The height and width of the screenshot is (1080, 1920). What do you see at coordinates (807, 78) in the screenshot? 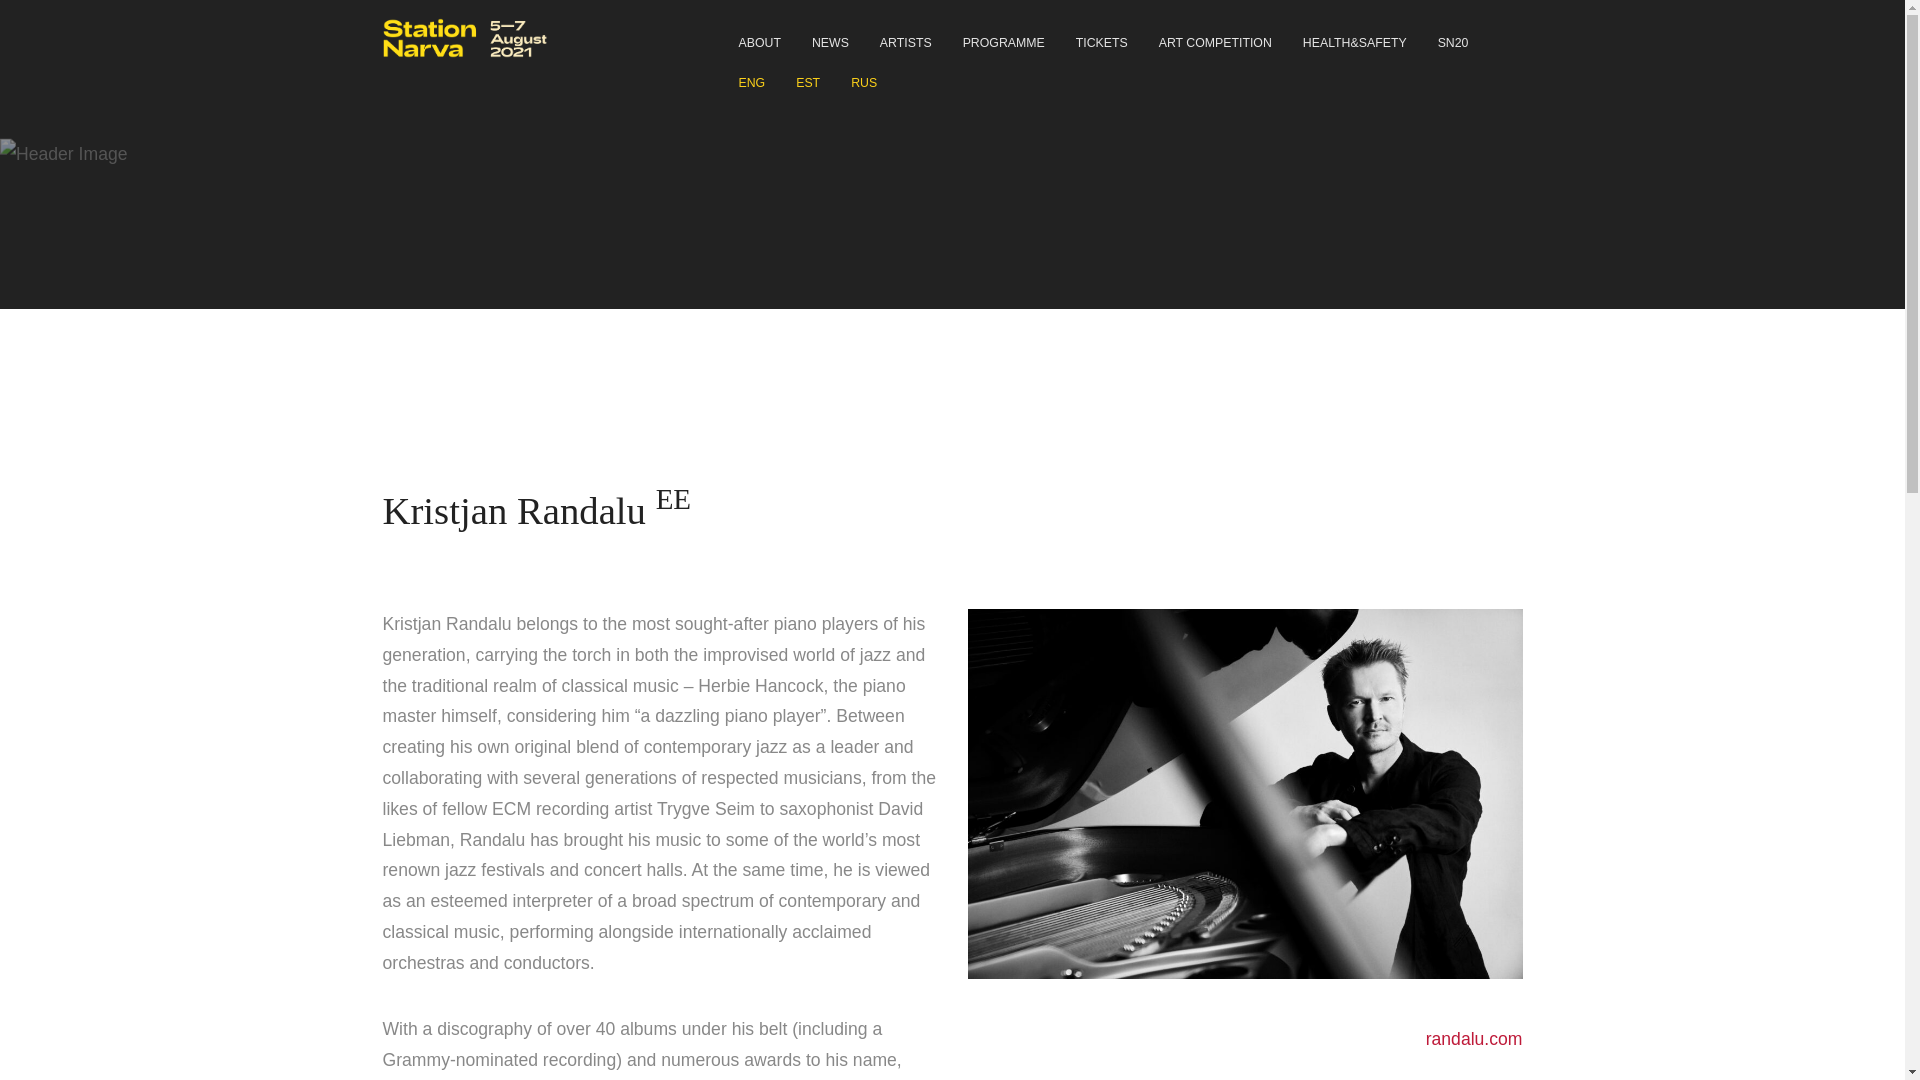
I see `EST` at bounding box center [807, 78].